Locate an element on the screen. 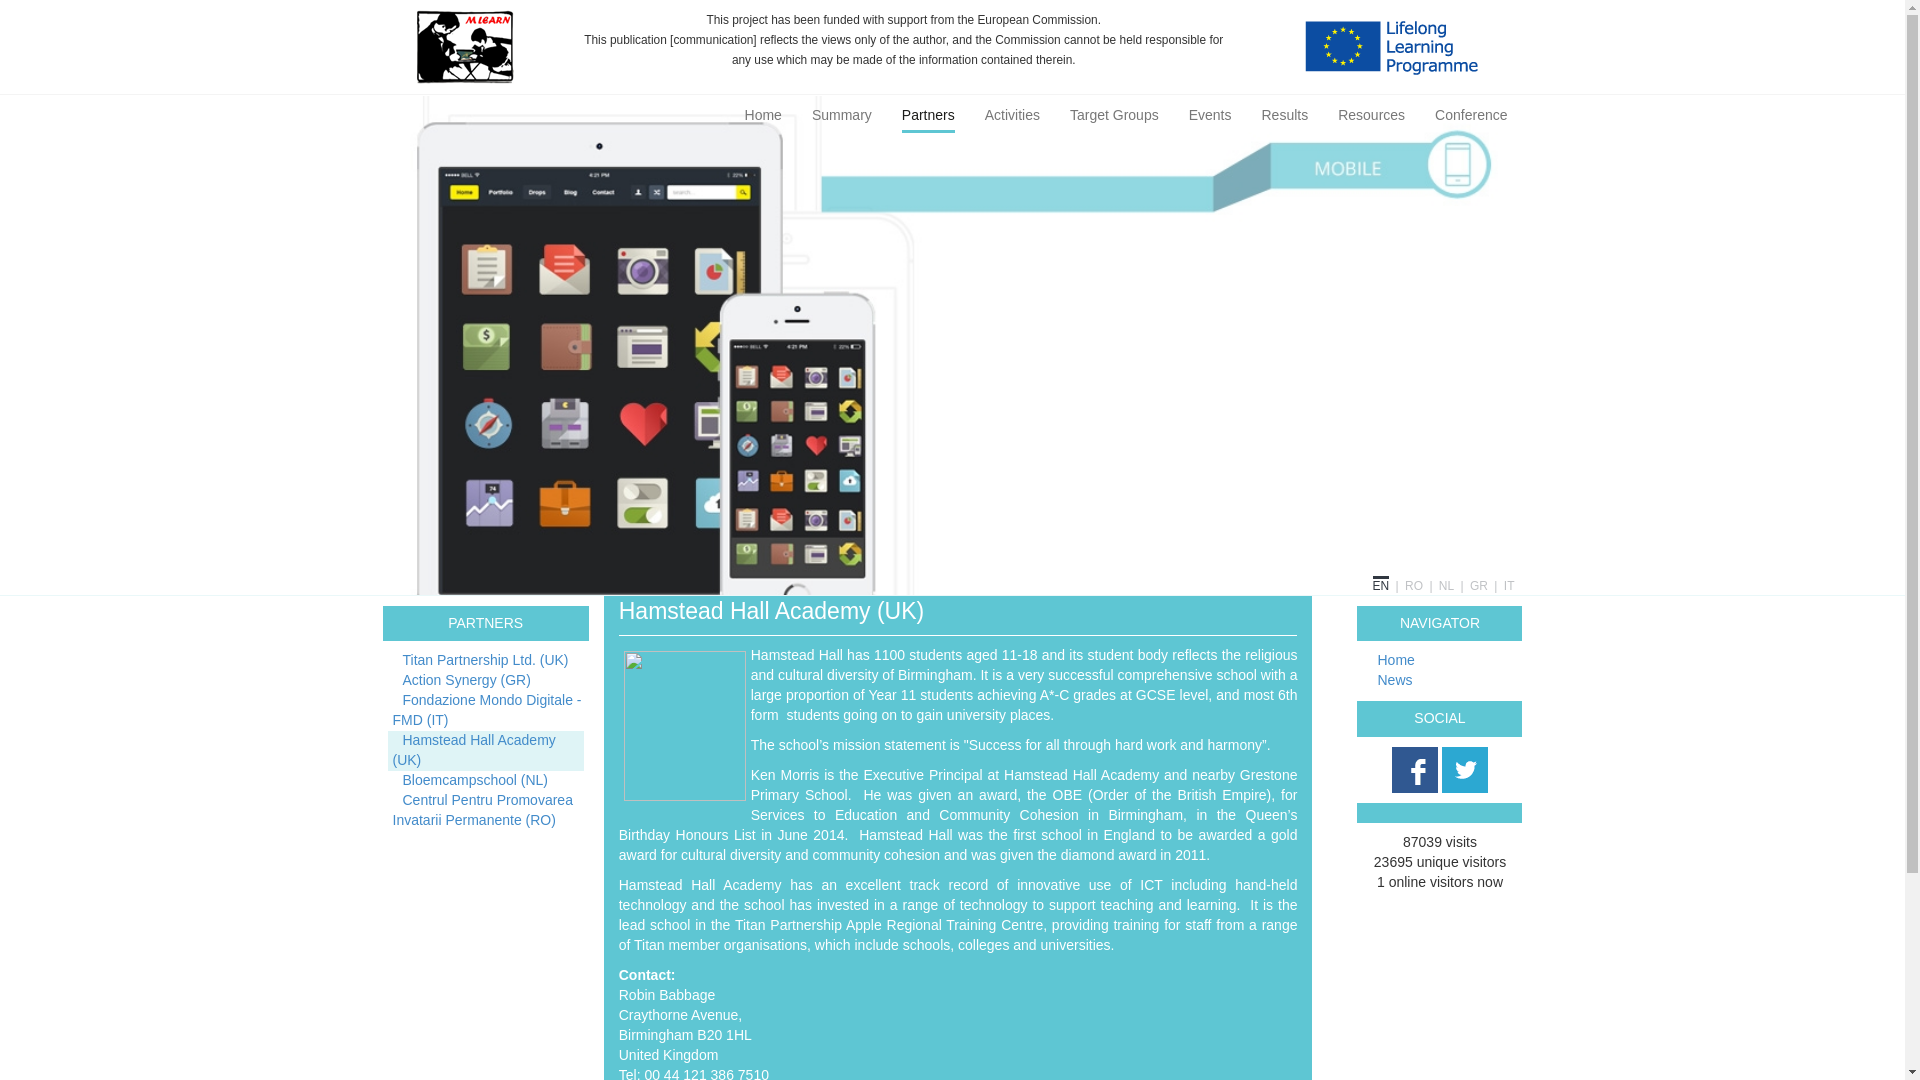  News is located at coordinates (1394, 679).